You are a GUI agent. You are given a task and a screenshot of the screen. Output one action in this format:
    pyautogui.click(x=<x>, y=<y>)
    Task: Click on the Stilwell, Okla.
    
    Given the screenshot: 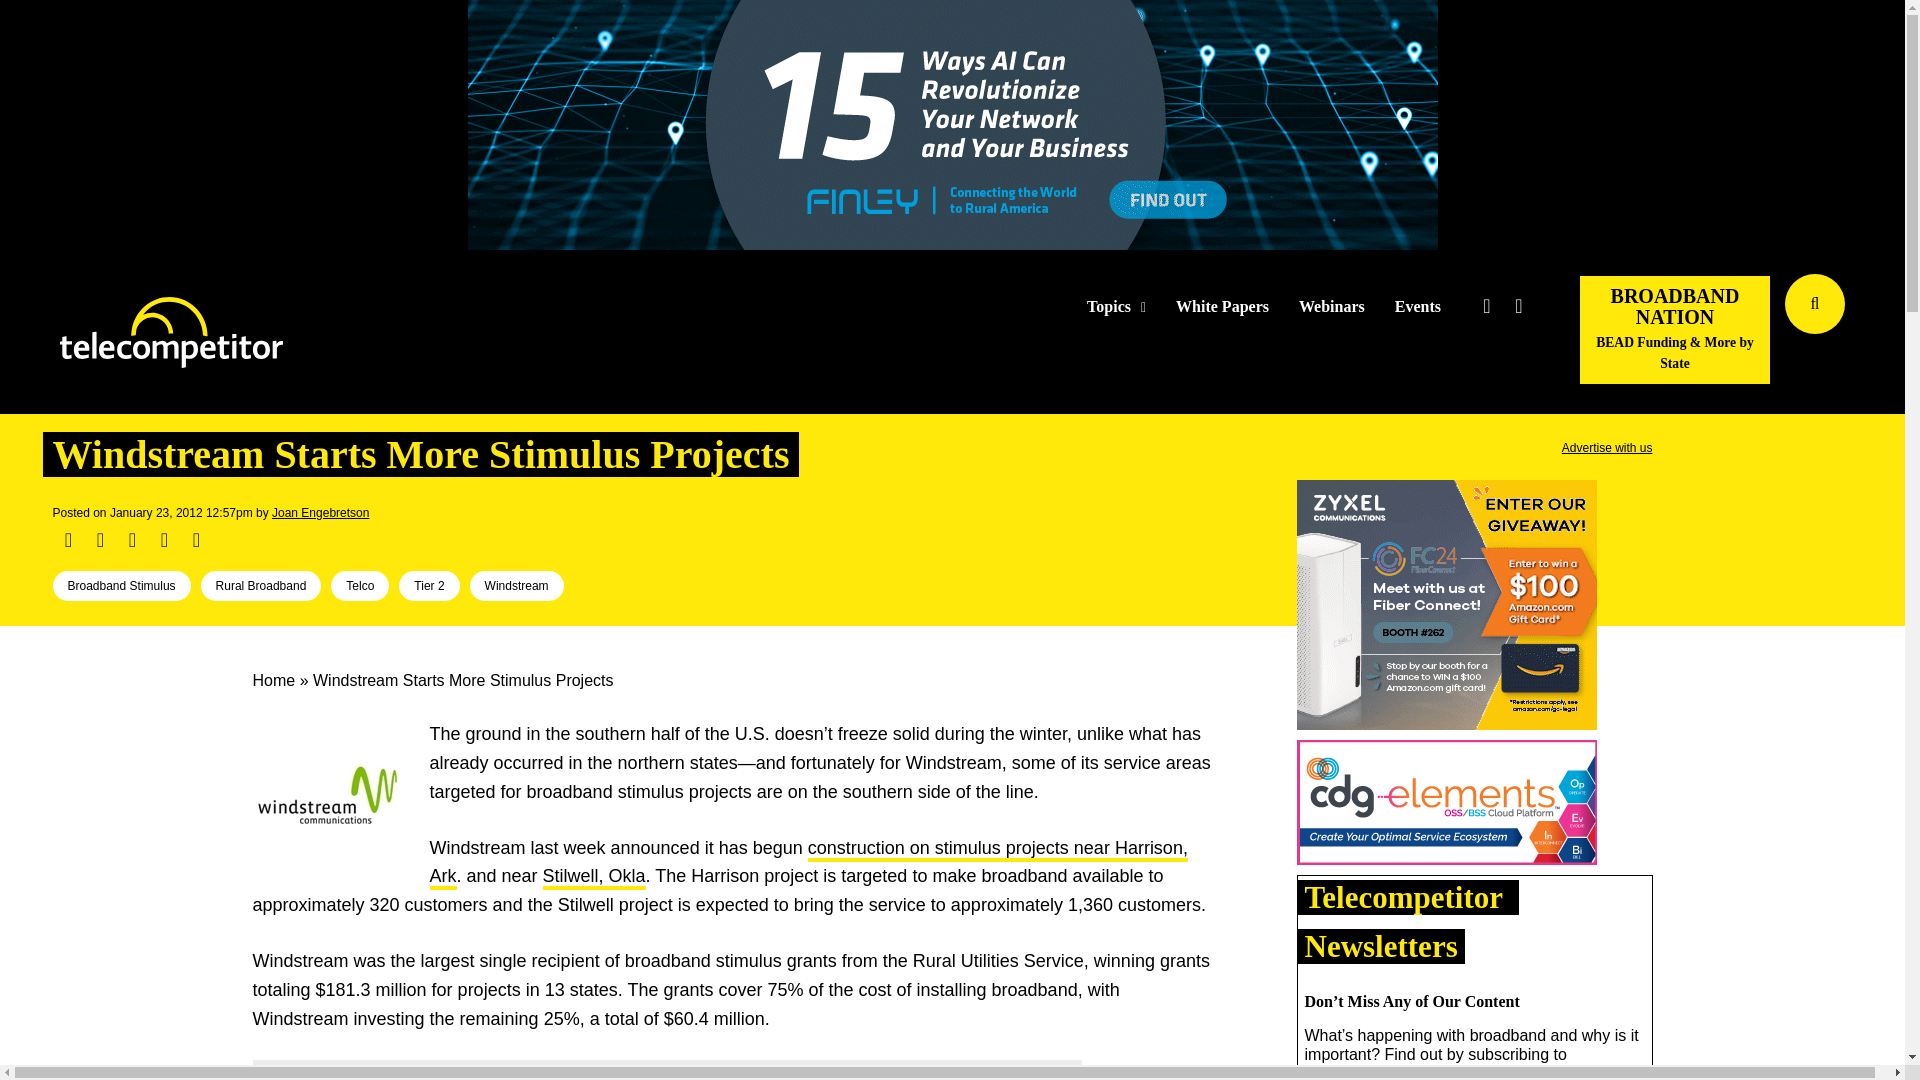 What is the action you would take?
    pyautogui.click(x=594, y=878)
    